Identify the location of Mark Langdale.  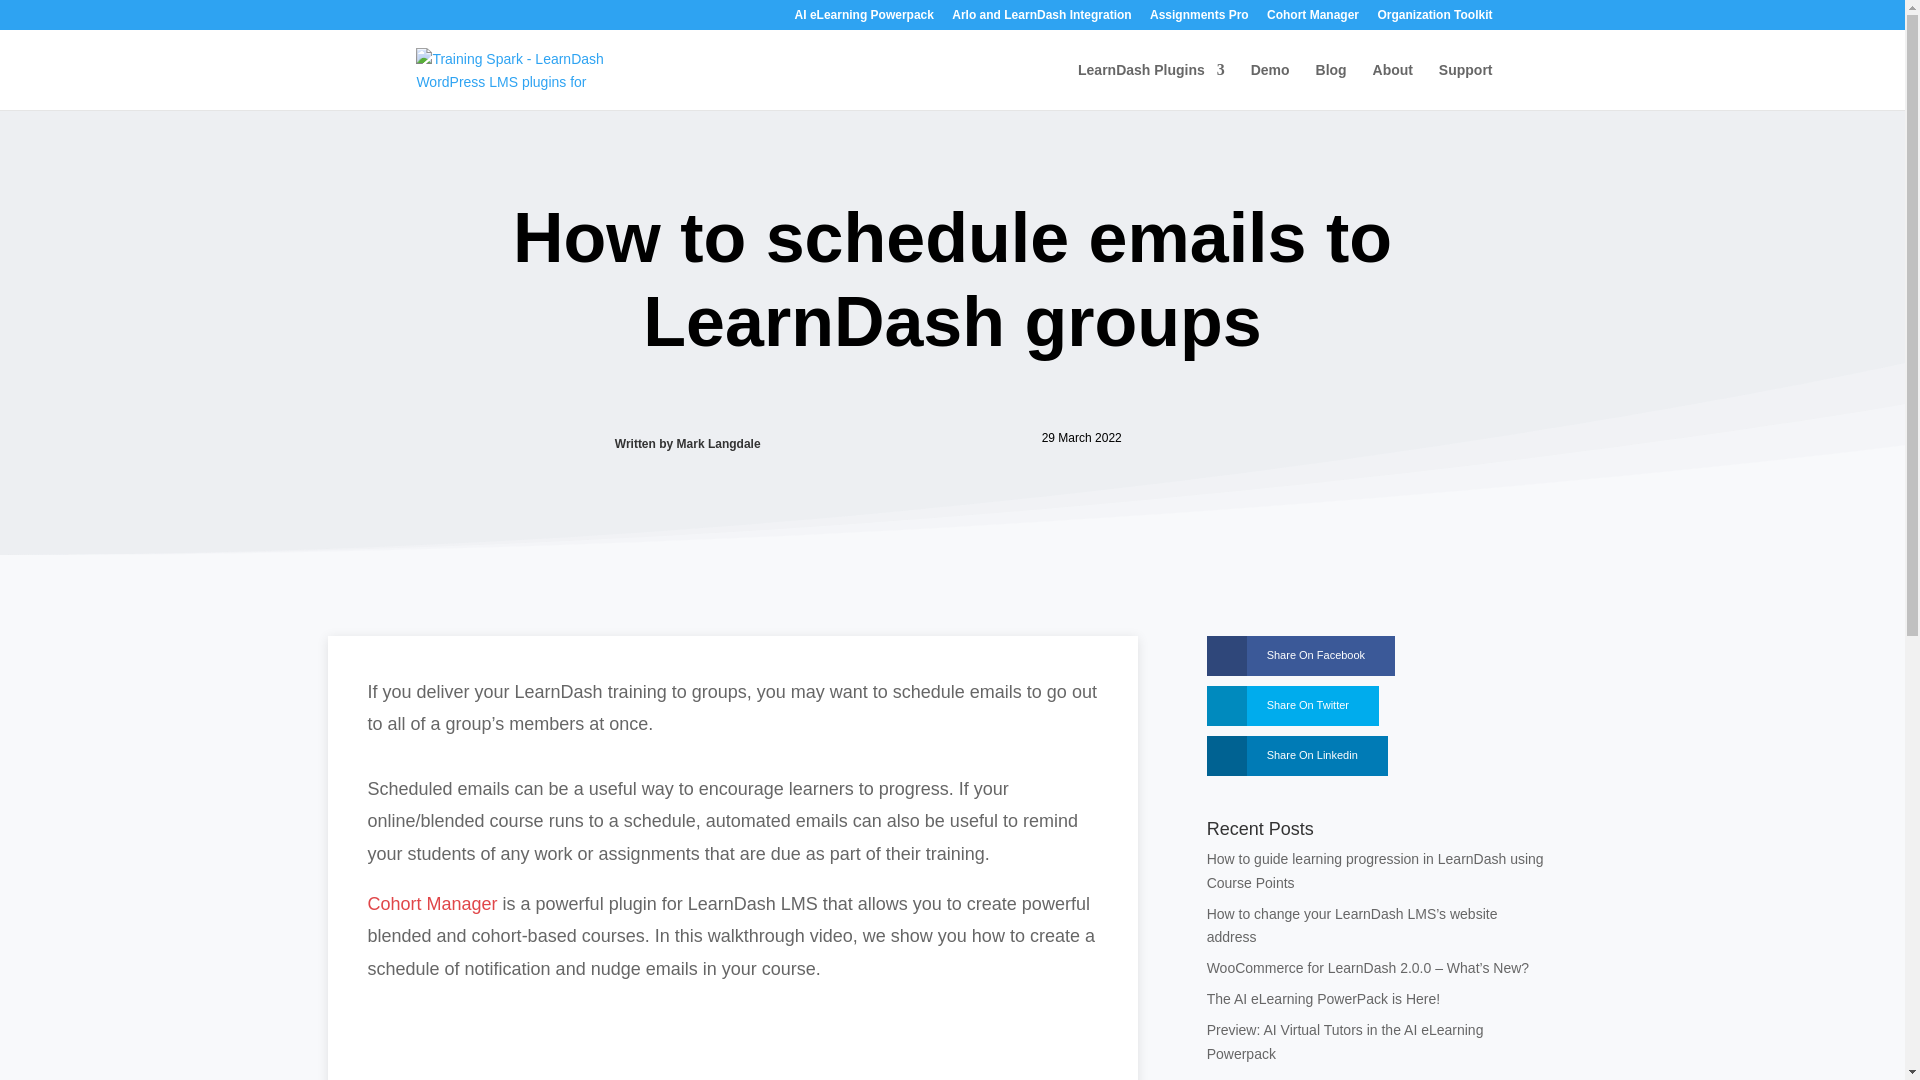
(718, 444).